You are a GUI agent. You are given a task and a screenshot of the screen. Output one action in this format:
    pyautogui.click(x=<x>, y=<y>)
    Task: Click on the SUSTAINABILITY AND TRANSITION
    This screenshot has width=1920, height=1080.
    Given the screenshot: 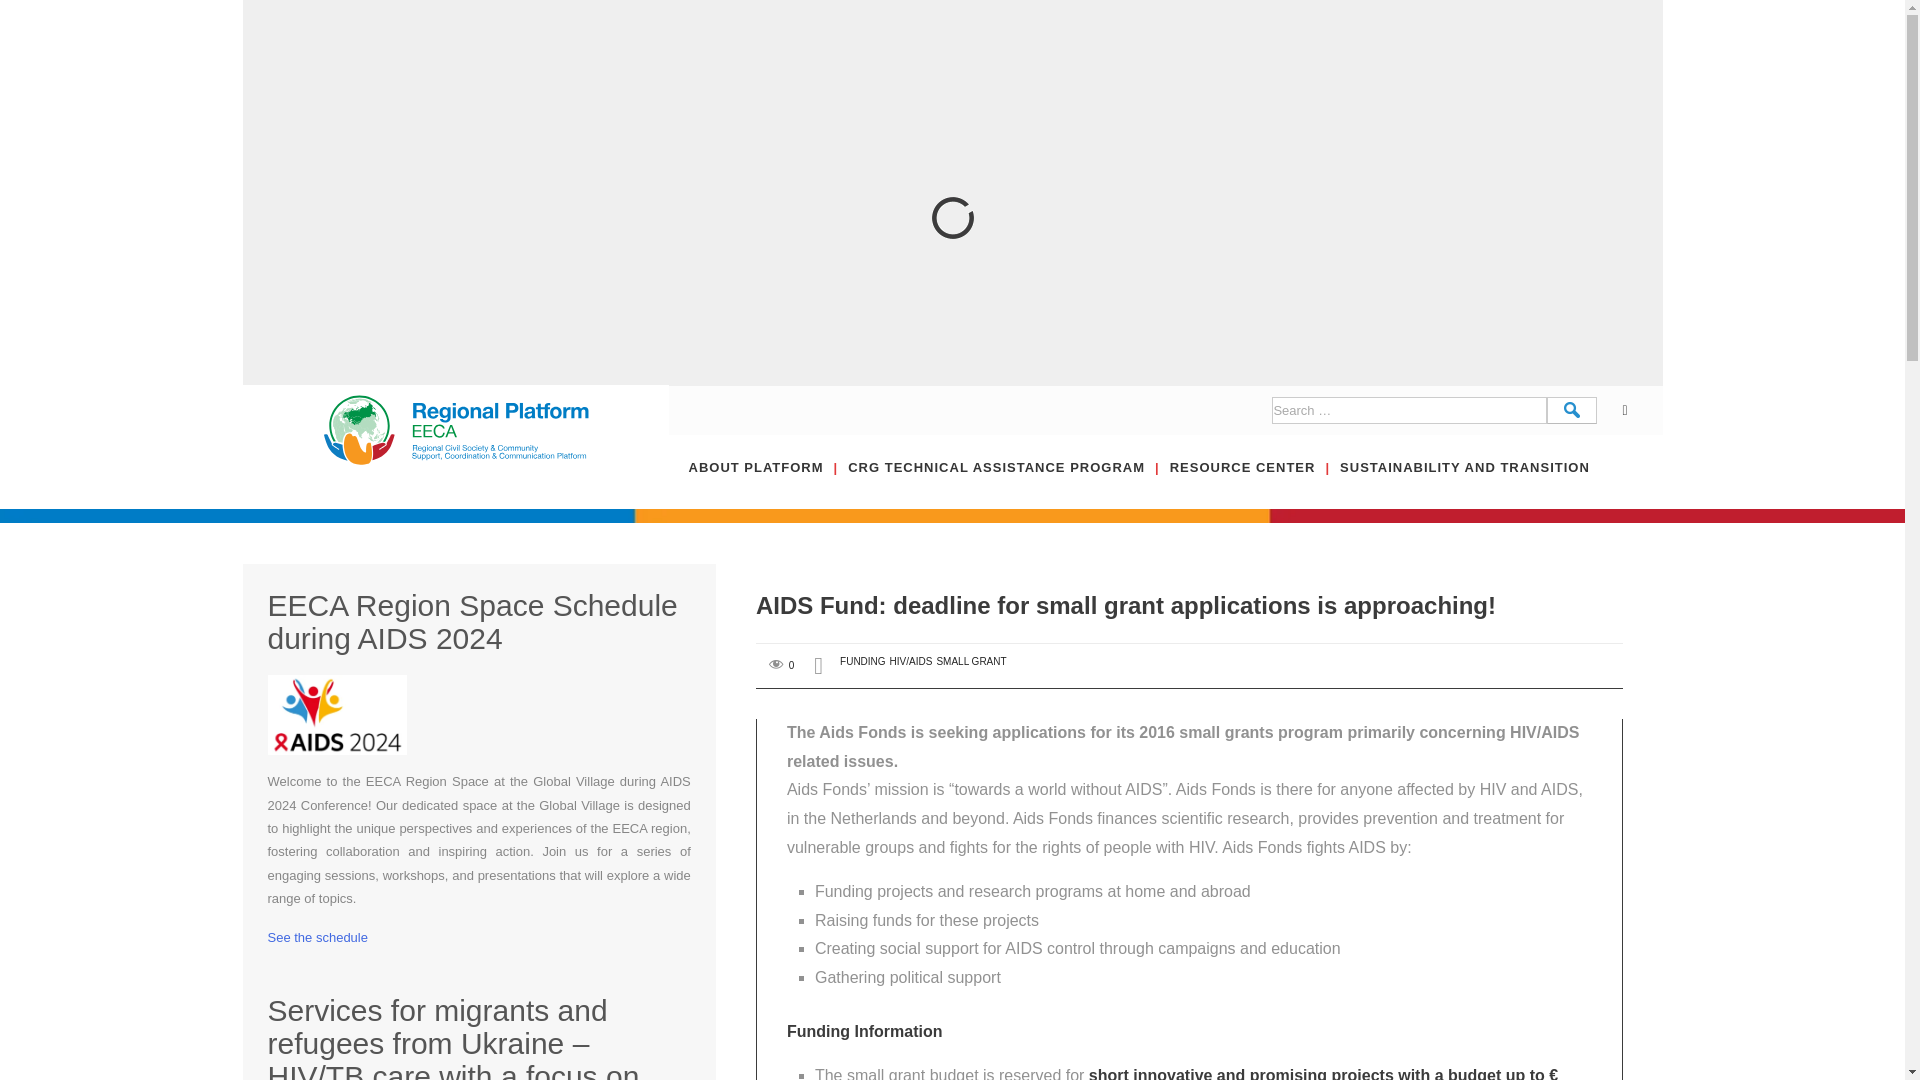 What is the action you would take?
    pyautogui.click(x=1464, y=482)
    